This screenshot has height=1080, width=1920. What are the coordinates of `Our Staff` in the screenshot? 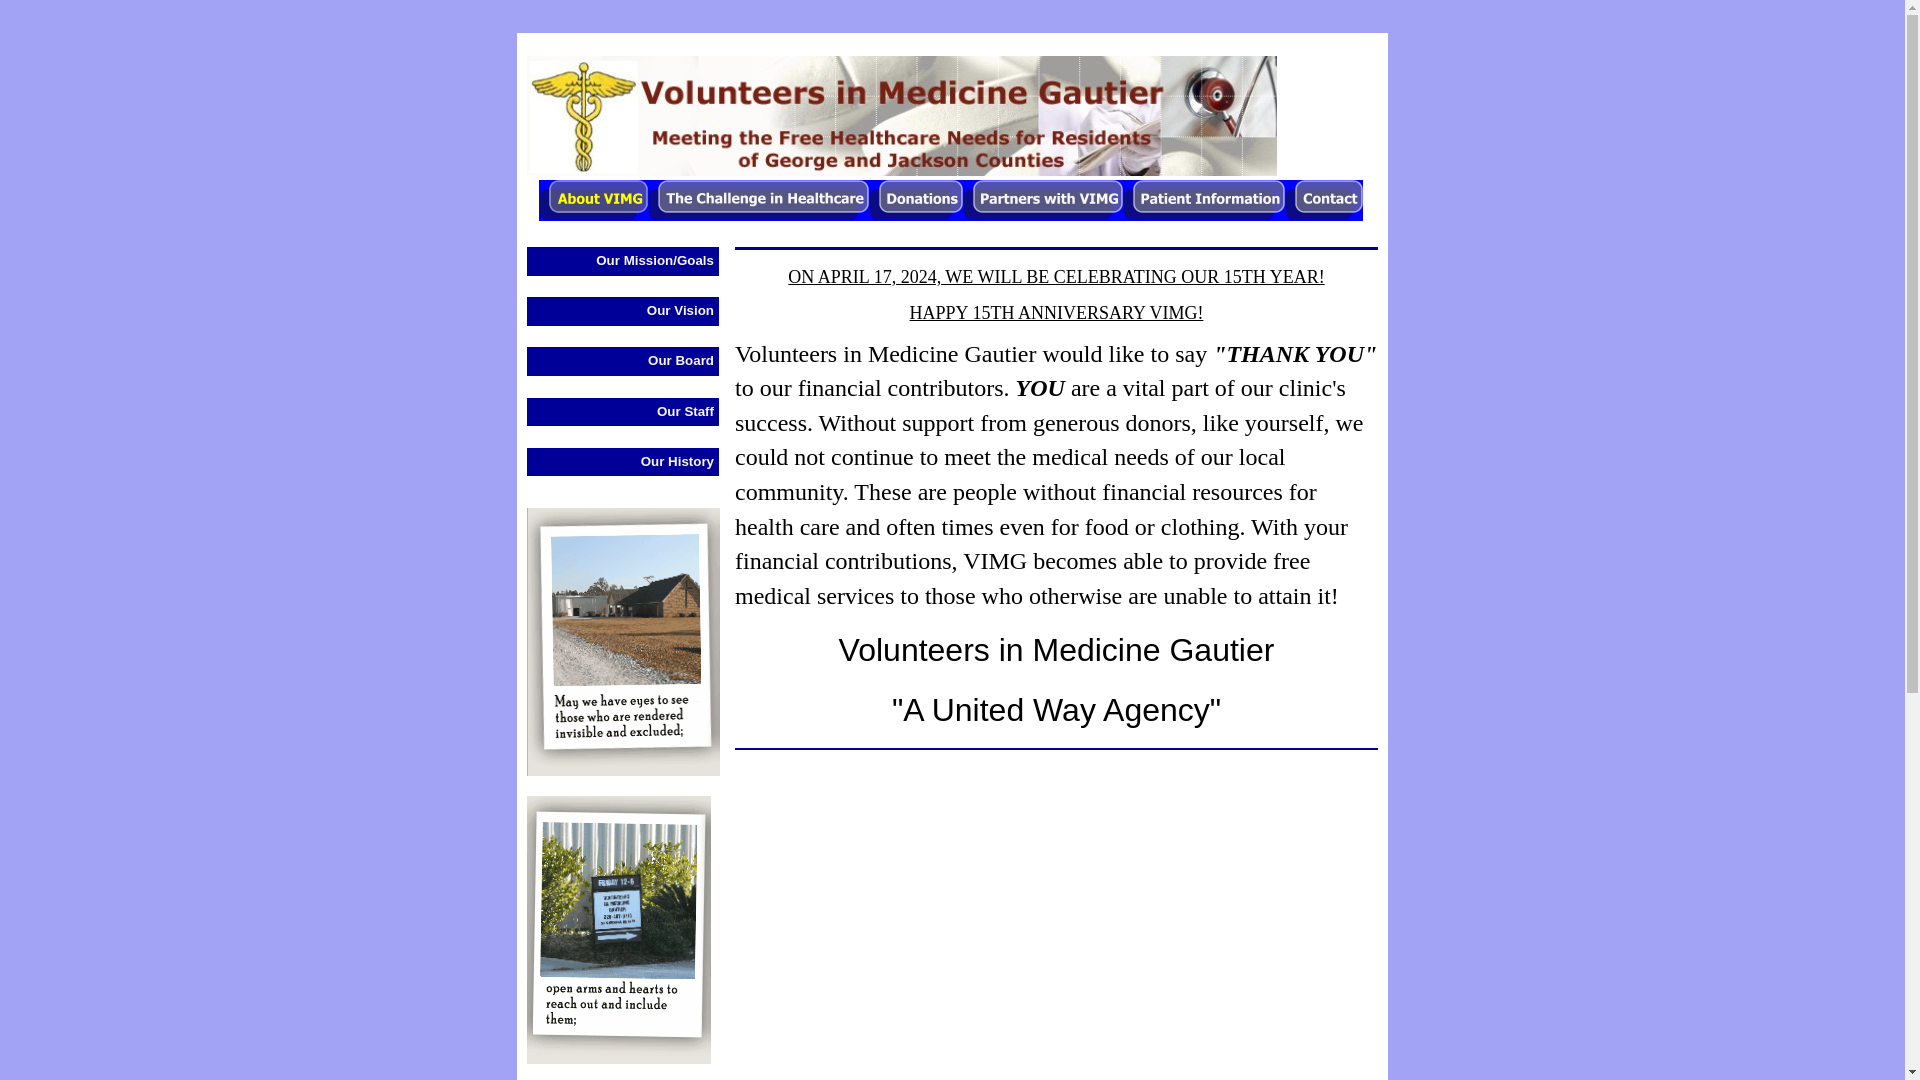 It's located at (622, 412).